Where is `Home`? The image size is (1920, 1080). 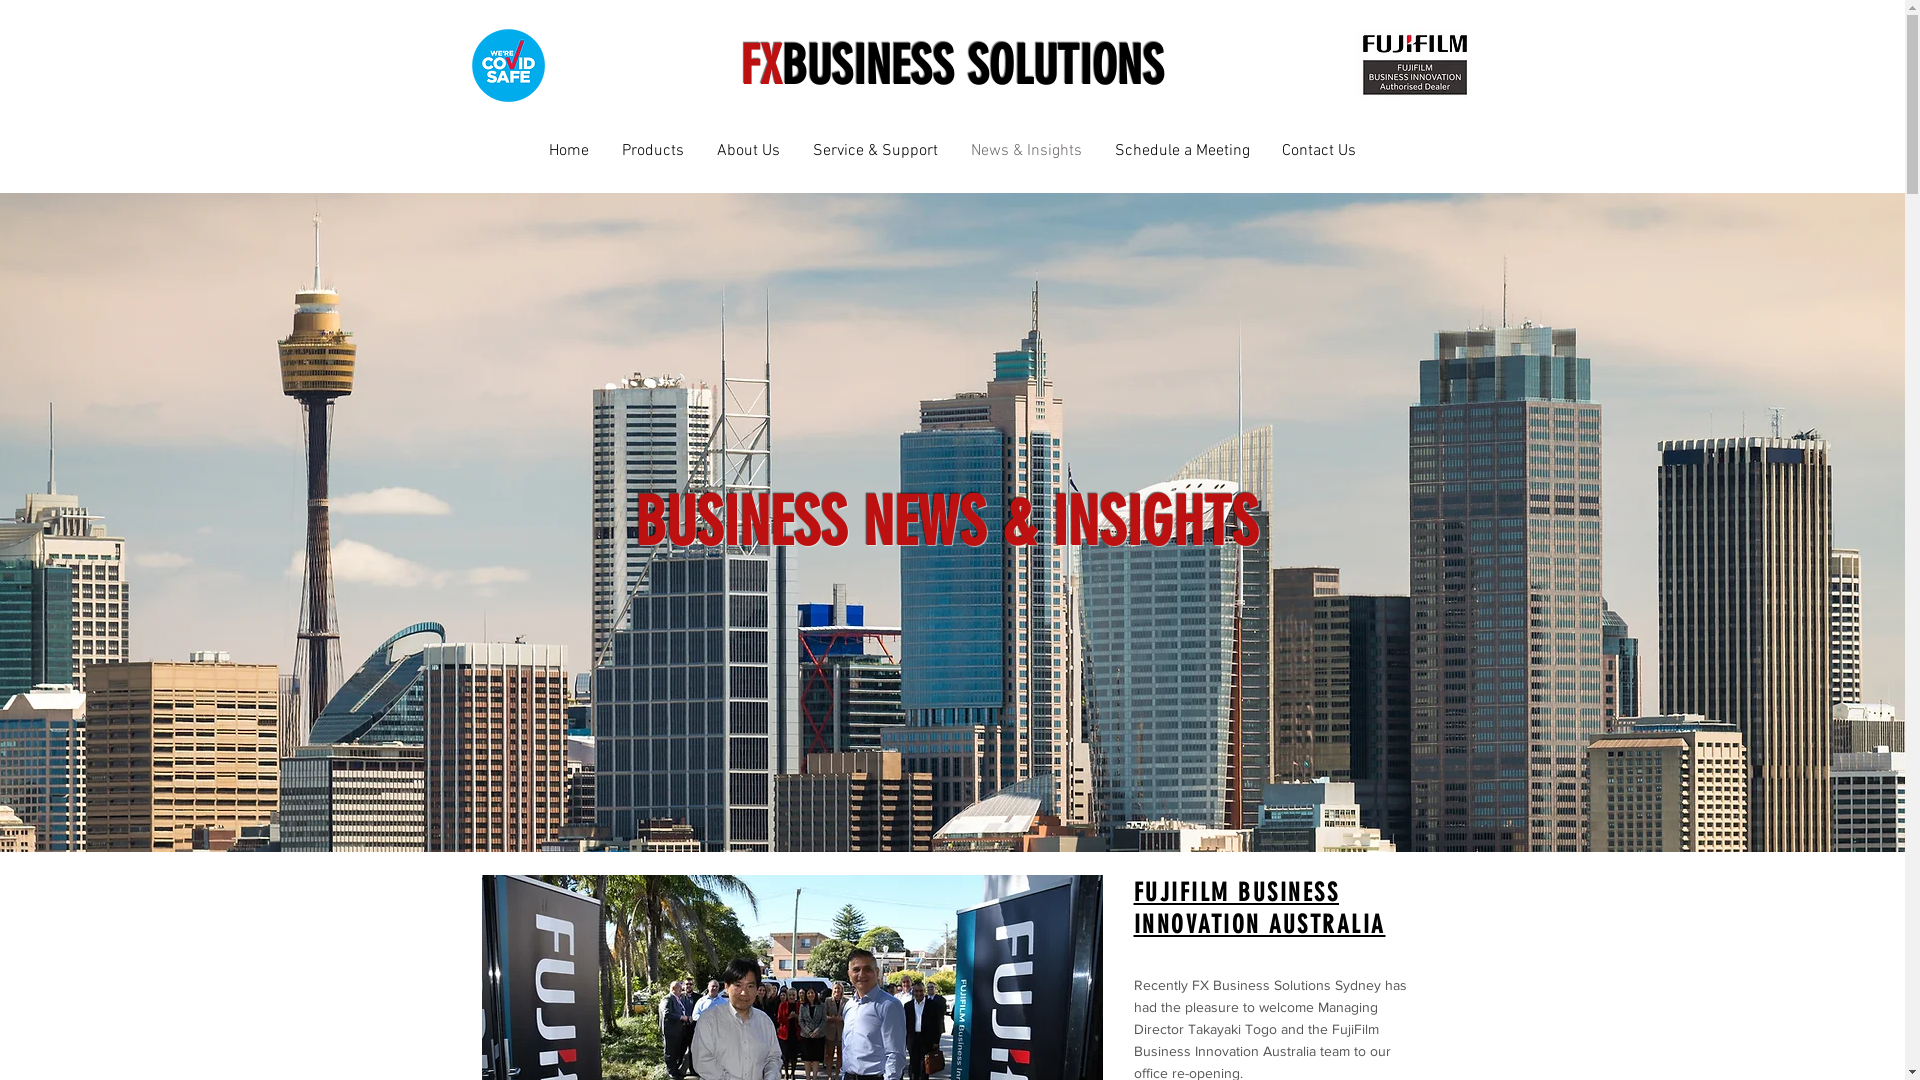 Home is located at coordinates (568, 151).